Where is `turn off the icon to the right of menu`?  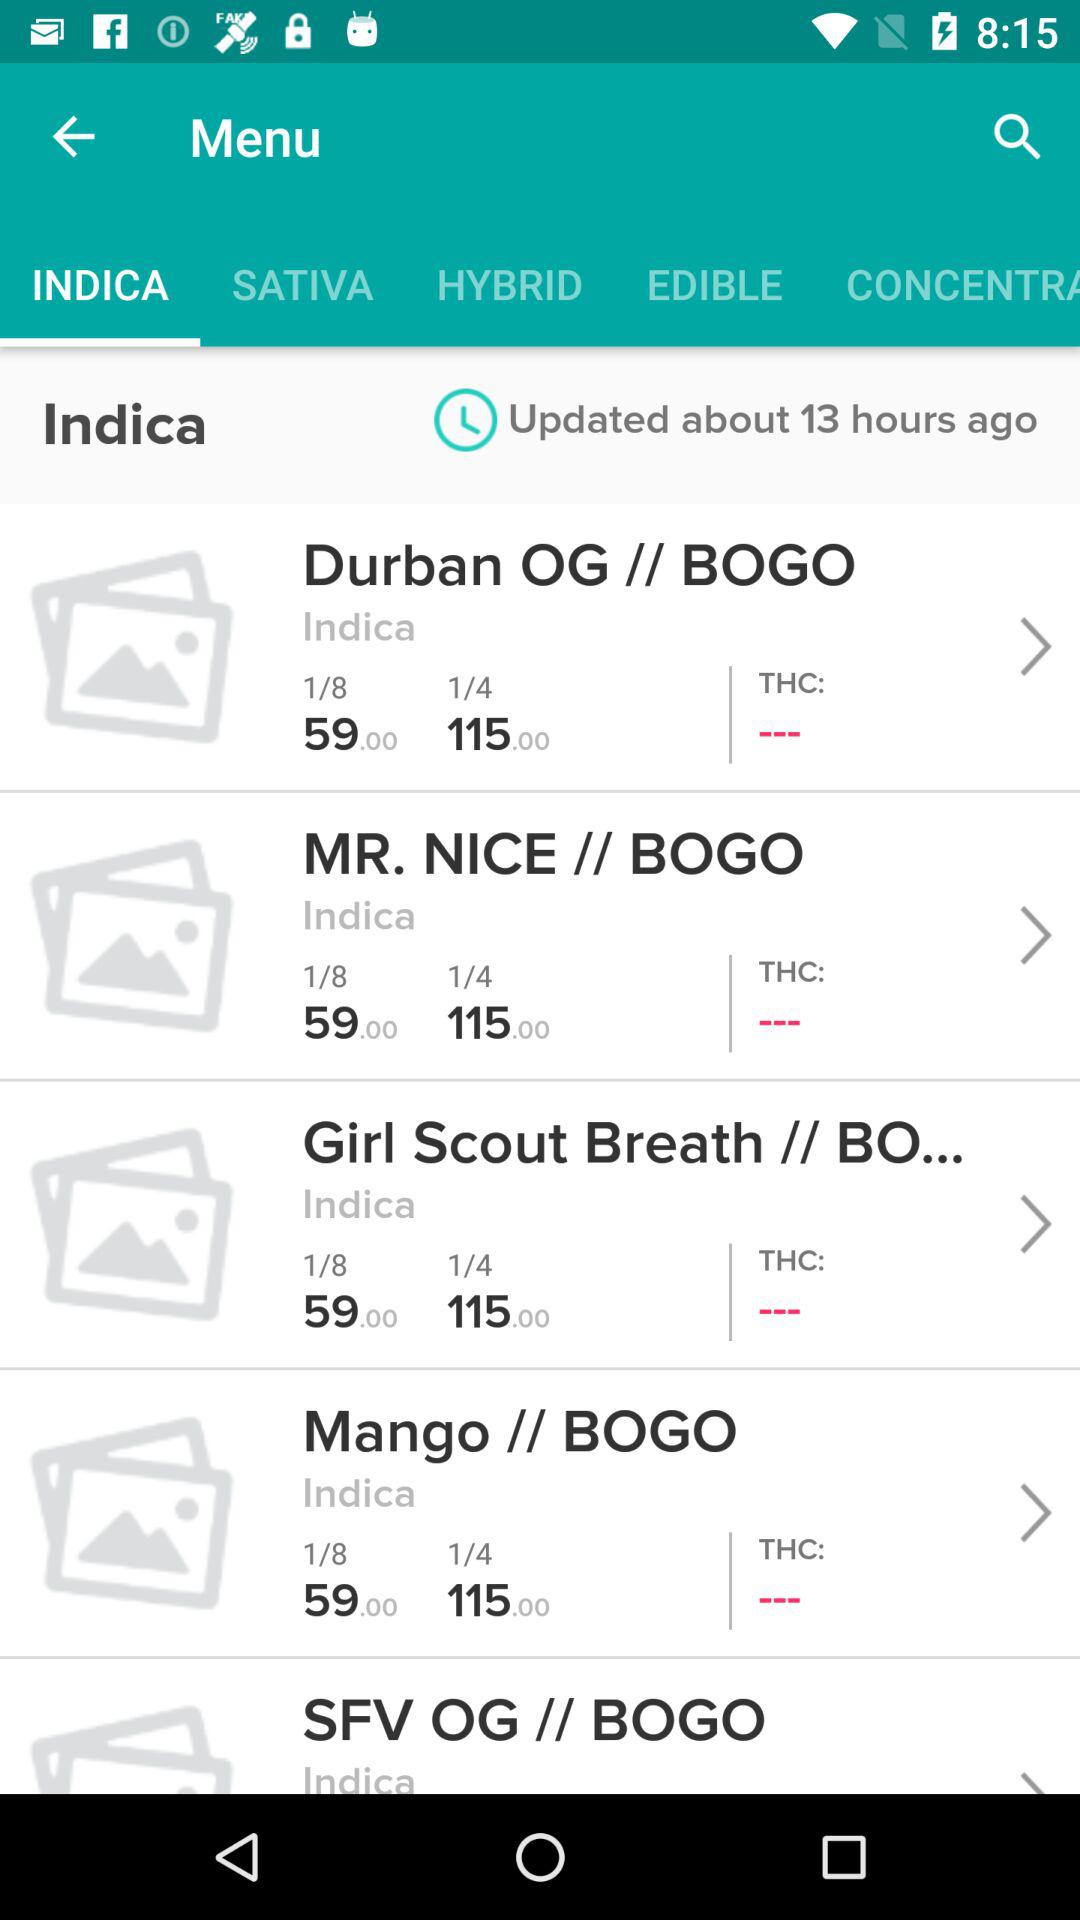 turn off the icon to the right of menu is located at coordinates (1016, 136).